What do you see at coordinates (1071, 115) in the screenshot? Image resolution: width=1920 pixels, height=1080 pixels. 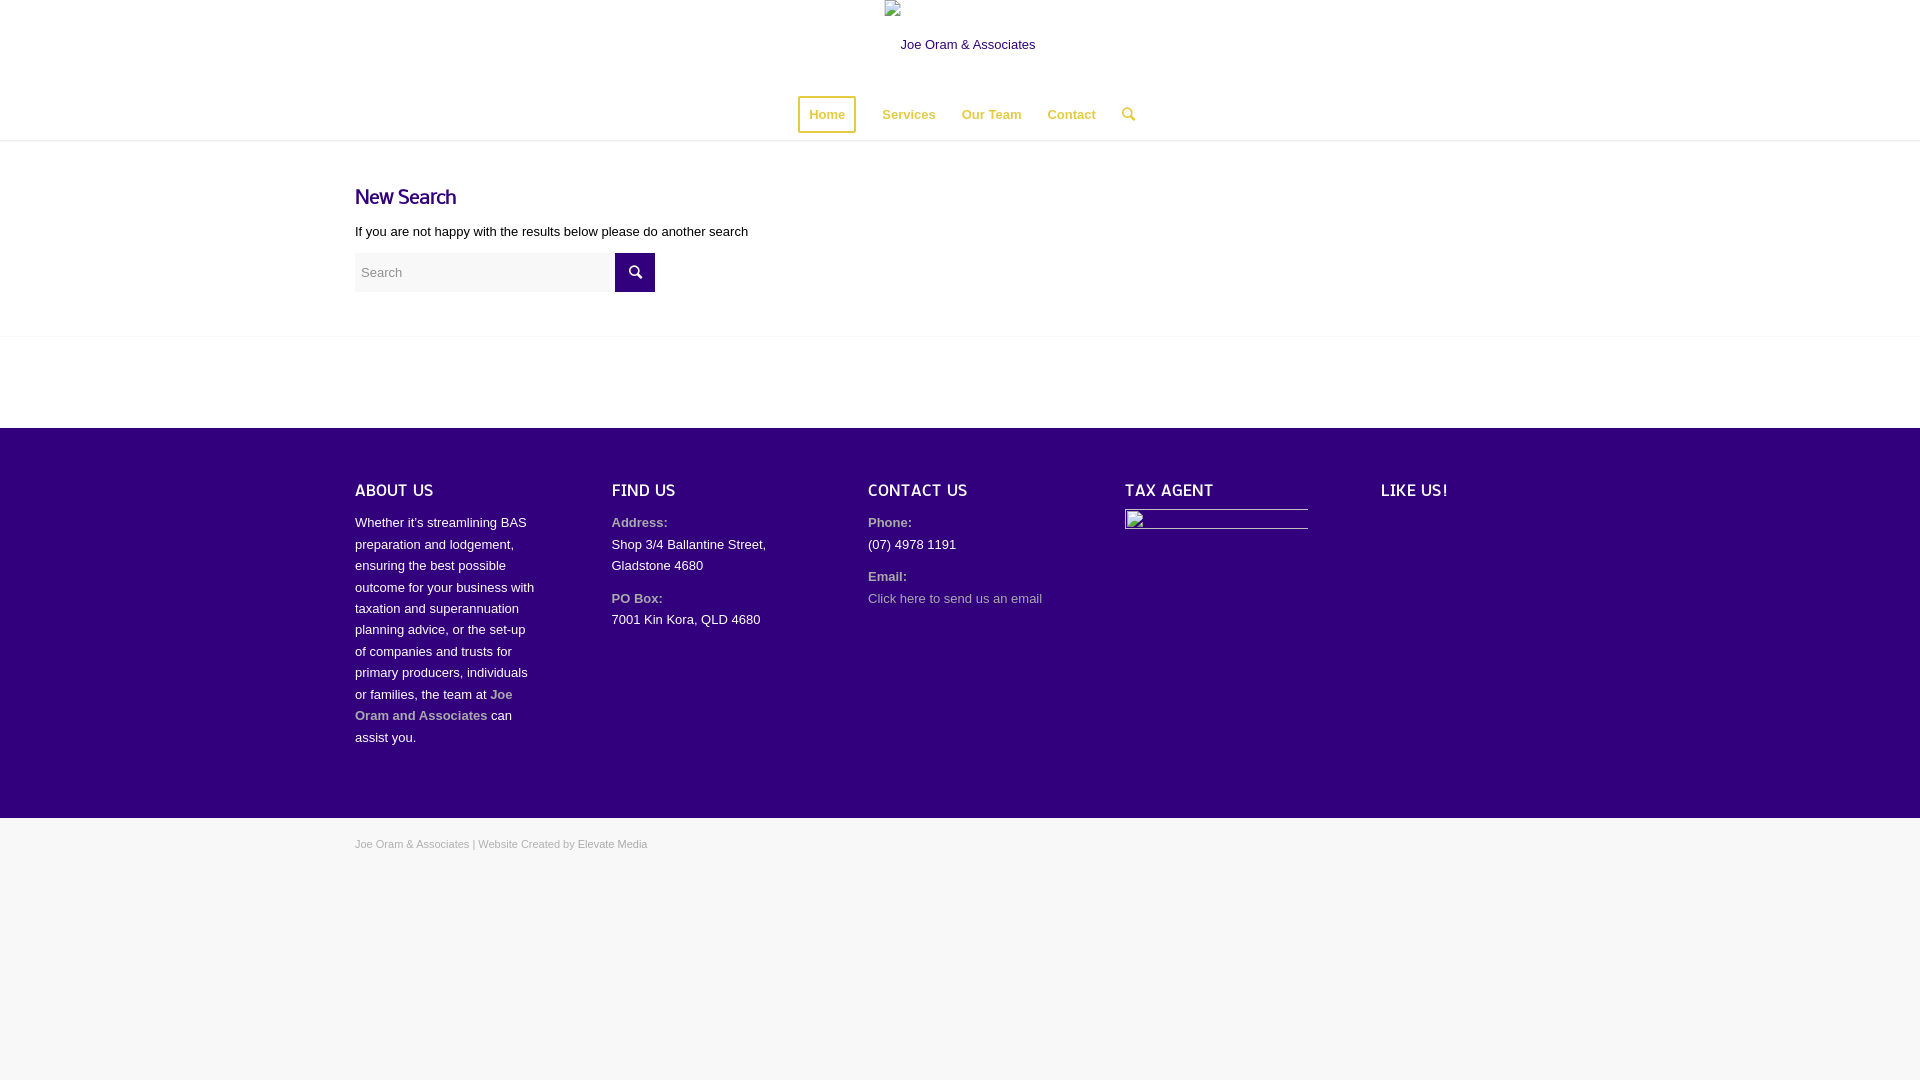 I see `Contact` at bounding box center [1071, 115].